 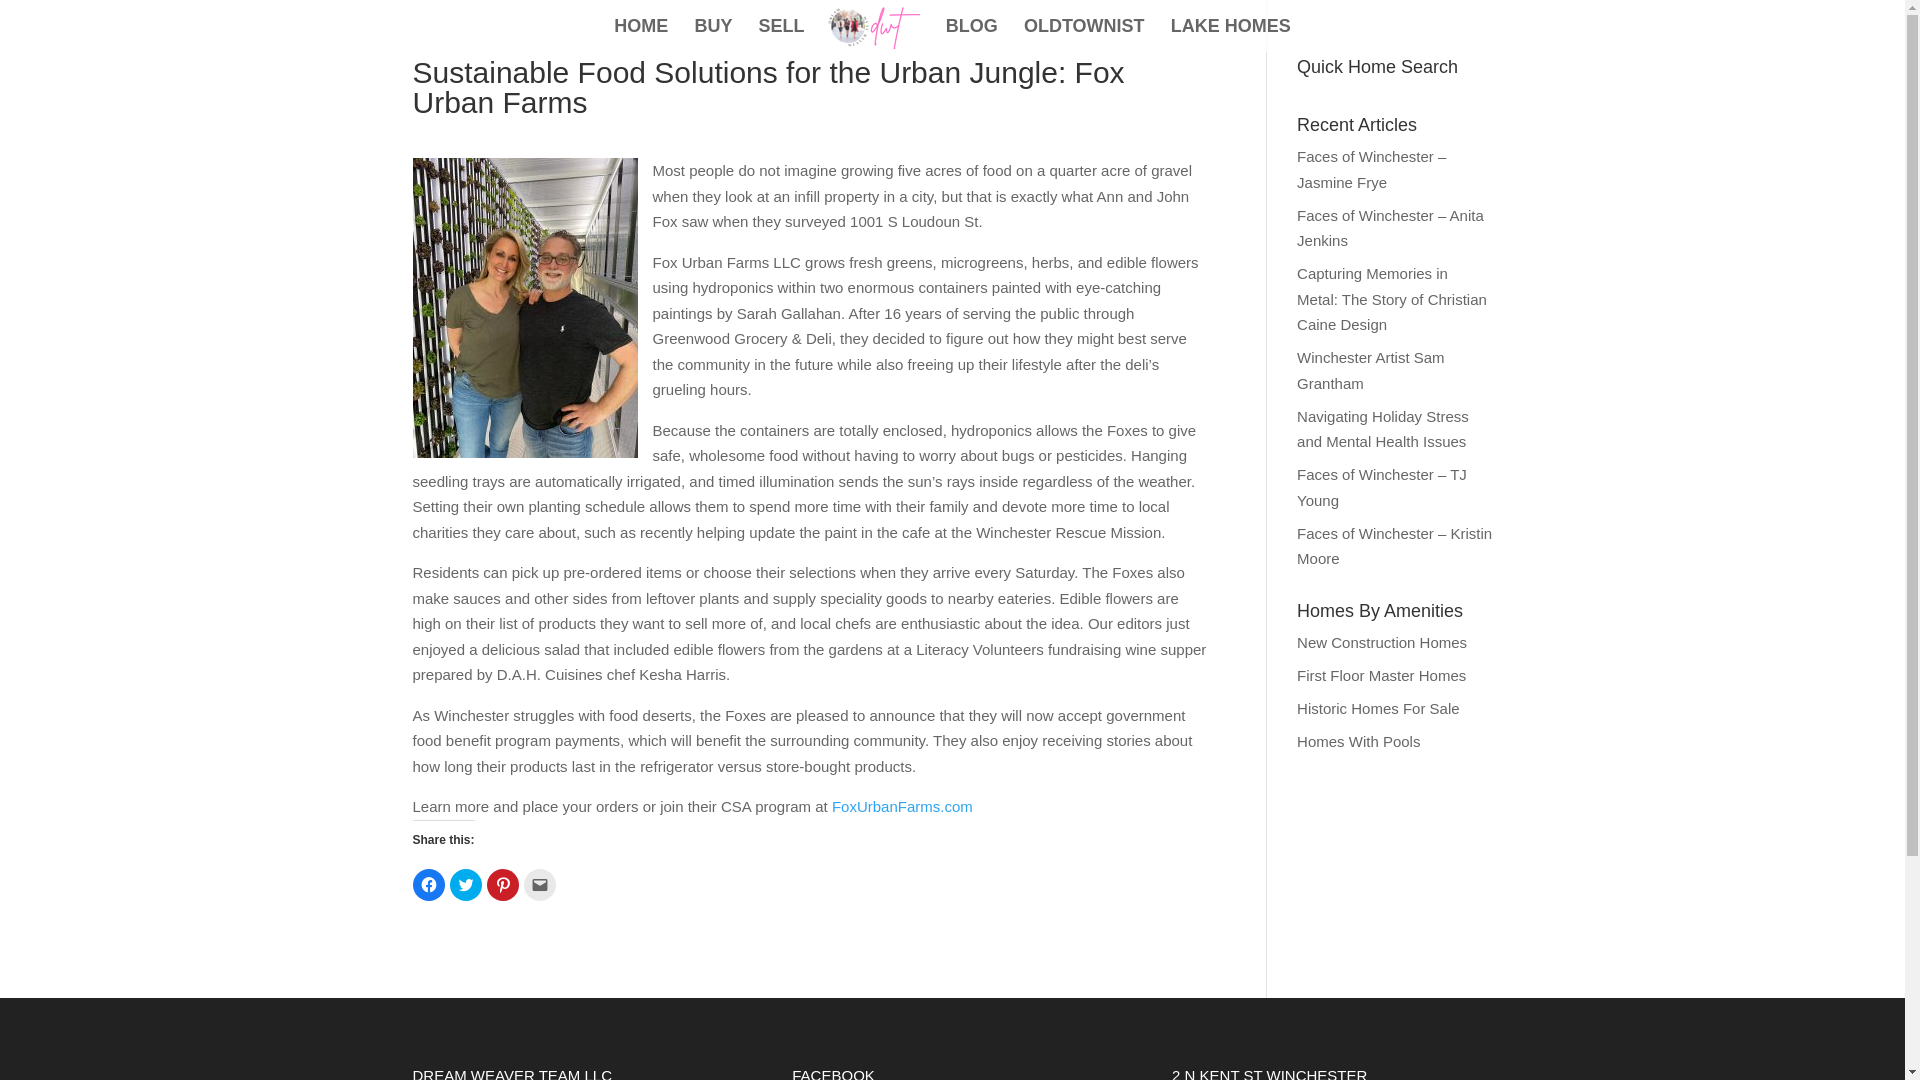 I want to click on BLOG, so click(x=972, y=35).